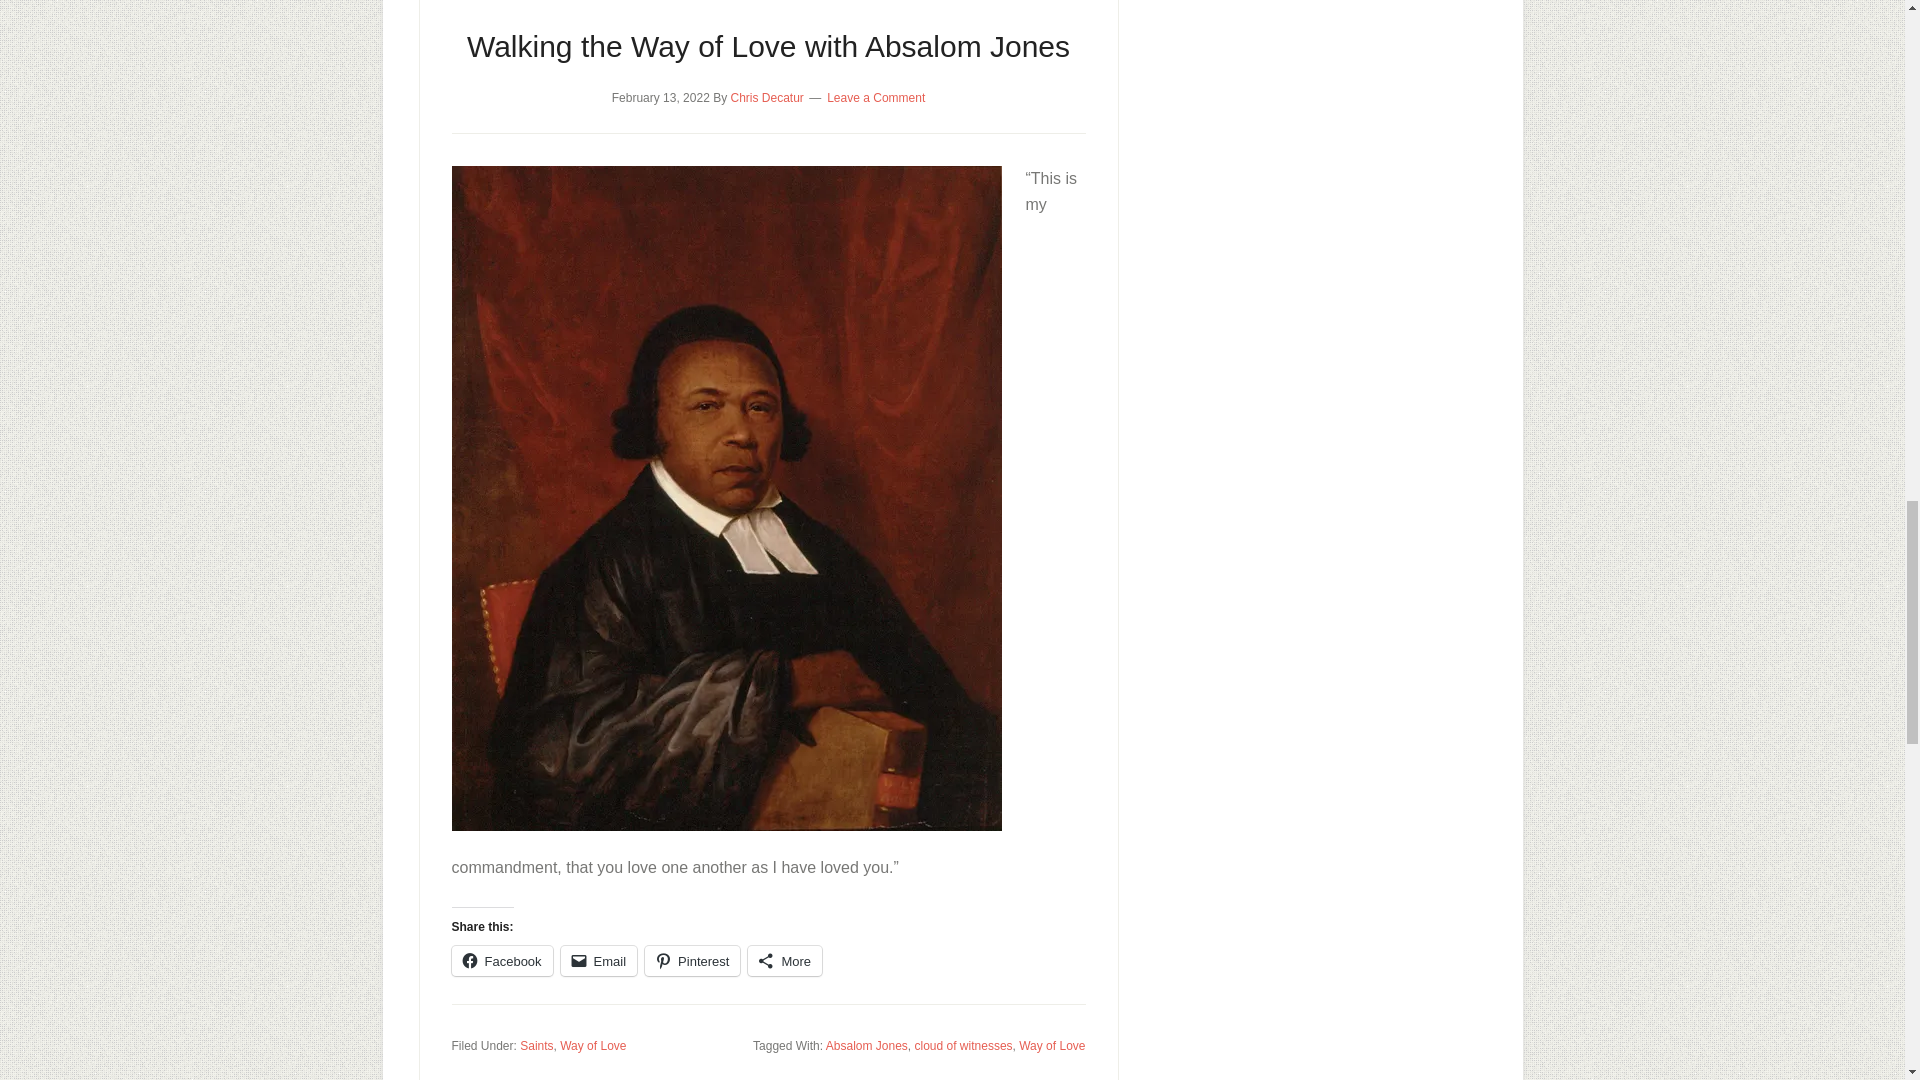  What do you see at coordinates (502, 961) in the screenshot?
I see `Click to share on Facebook` at bounding box center [502, 961].